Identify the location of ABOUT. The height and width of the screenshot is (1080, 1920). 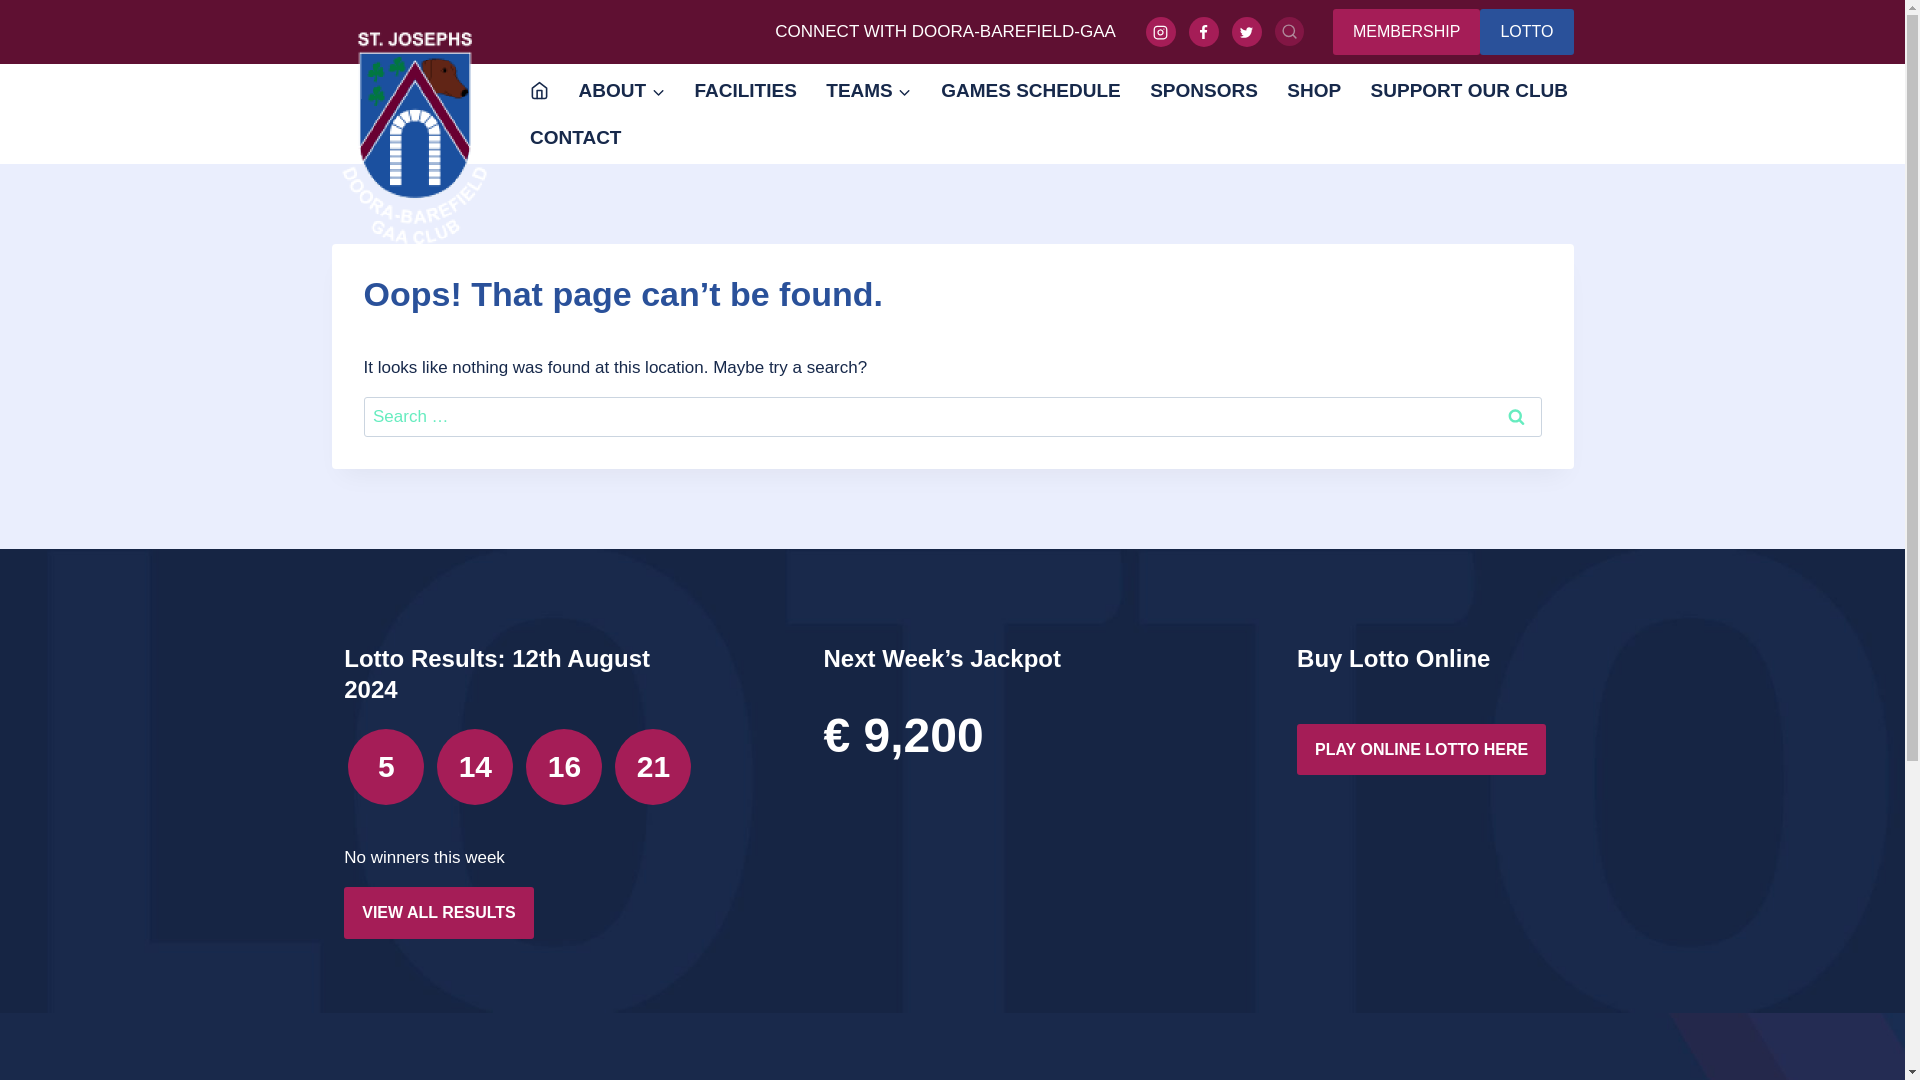
(622, 91).